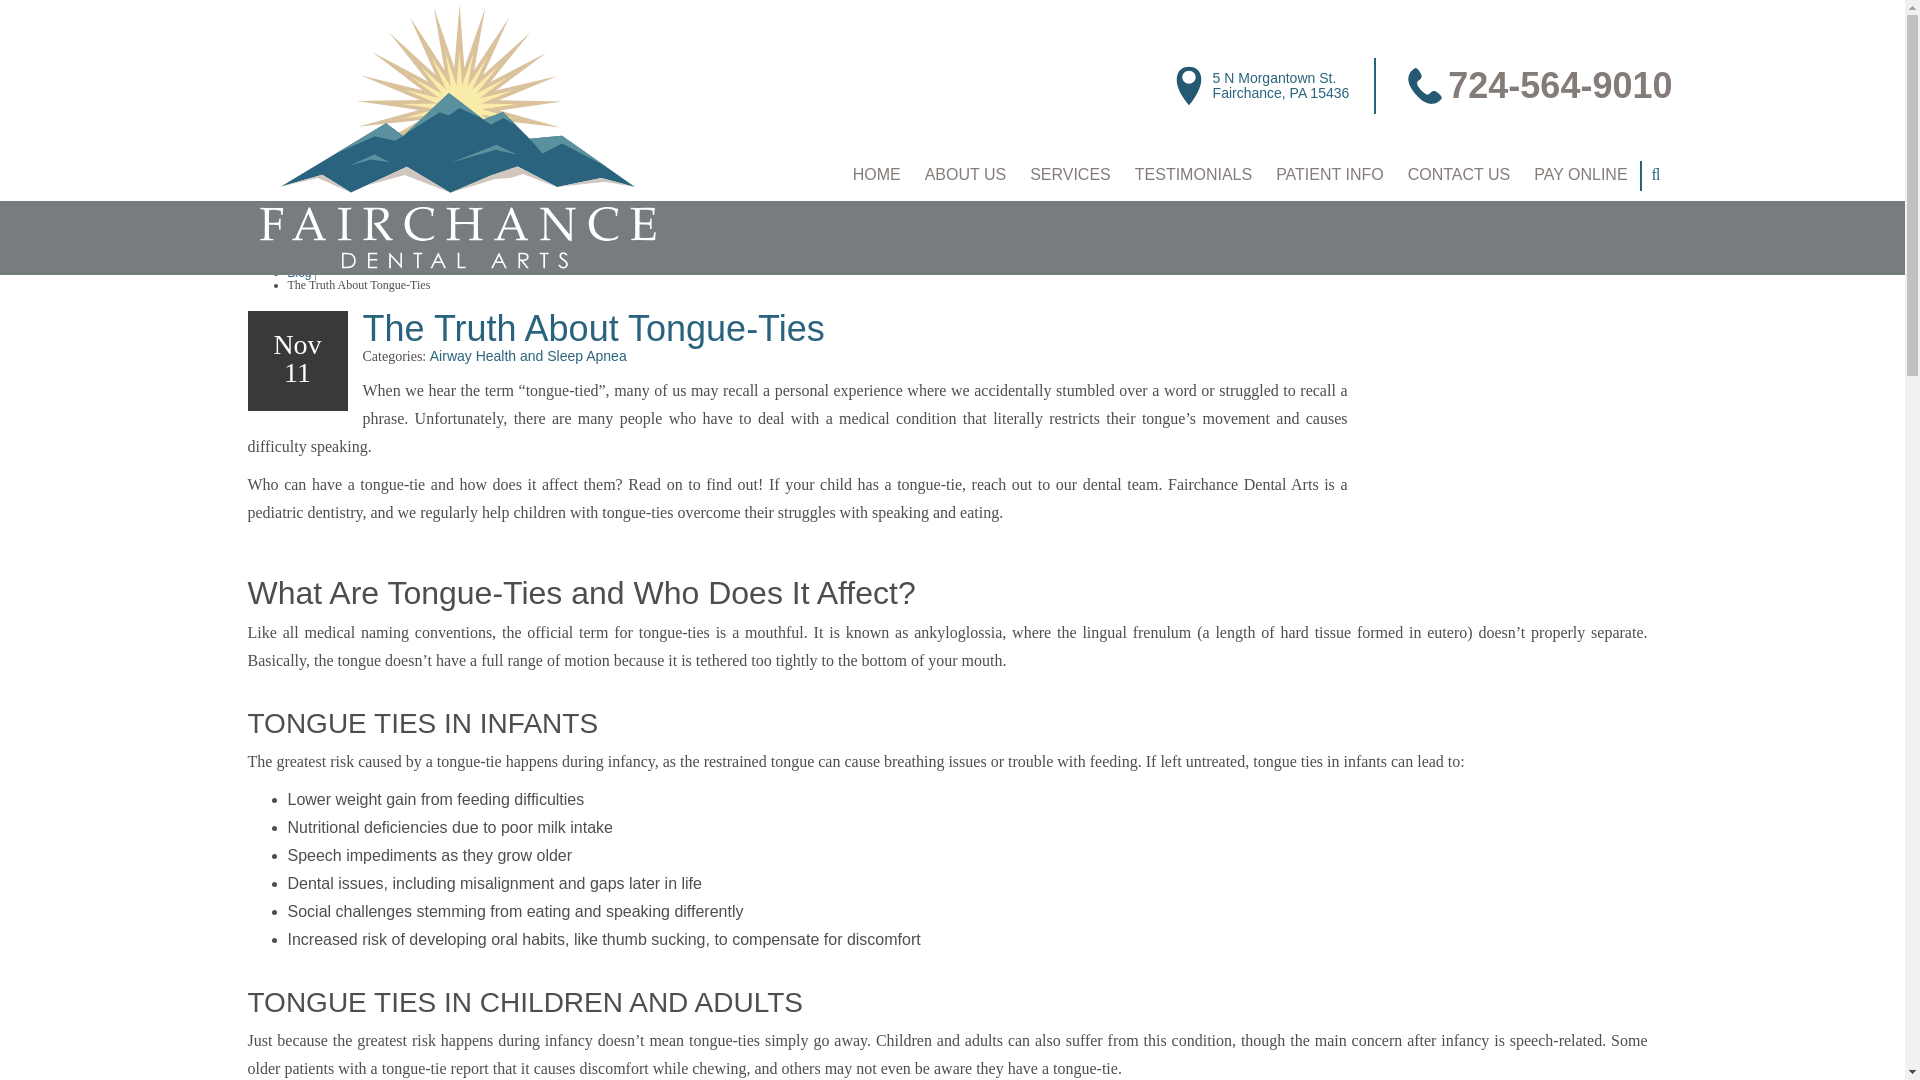 The image size is (1920, 1080). I want to click on Home, so click(876, 174).